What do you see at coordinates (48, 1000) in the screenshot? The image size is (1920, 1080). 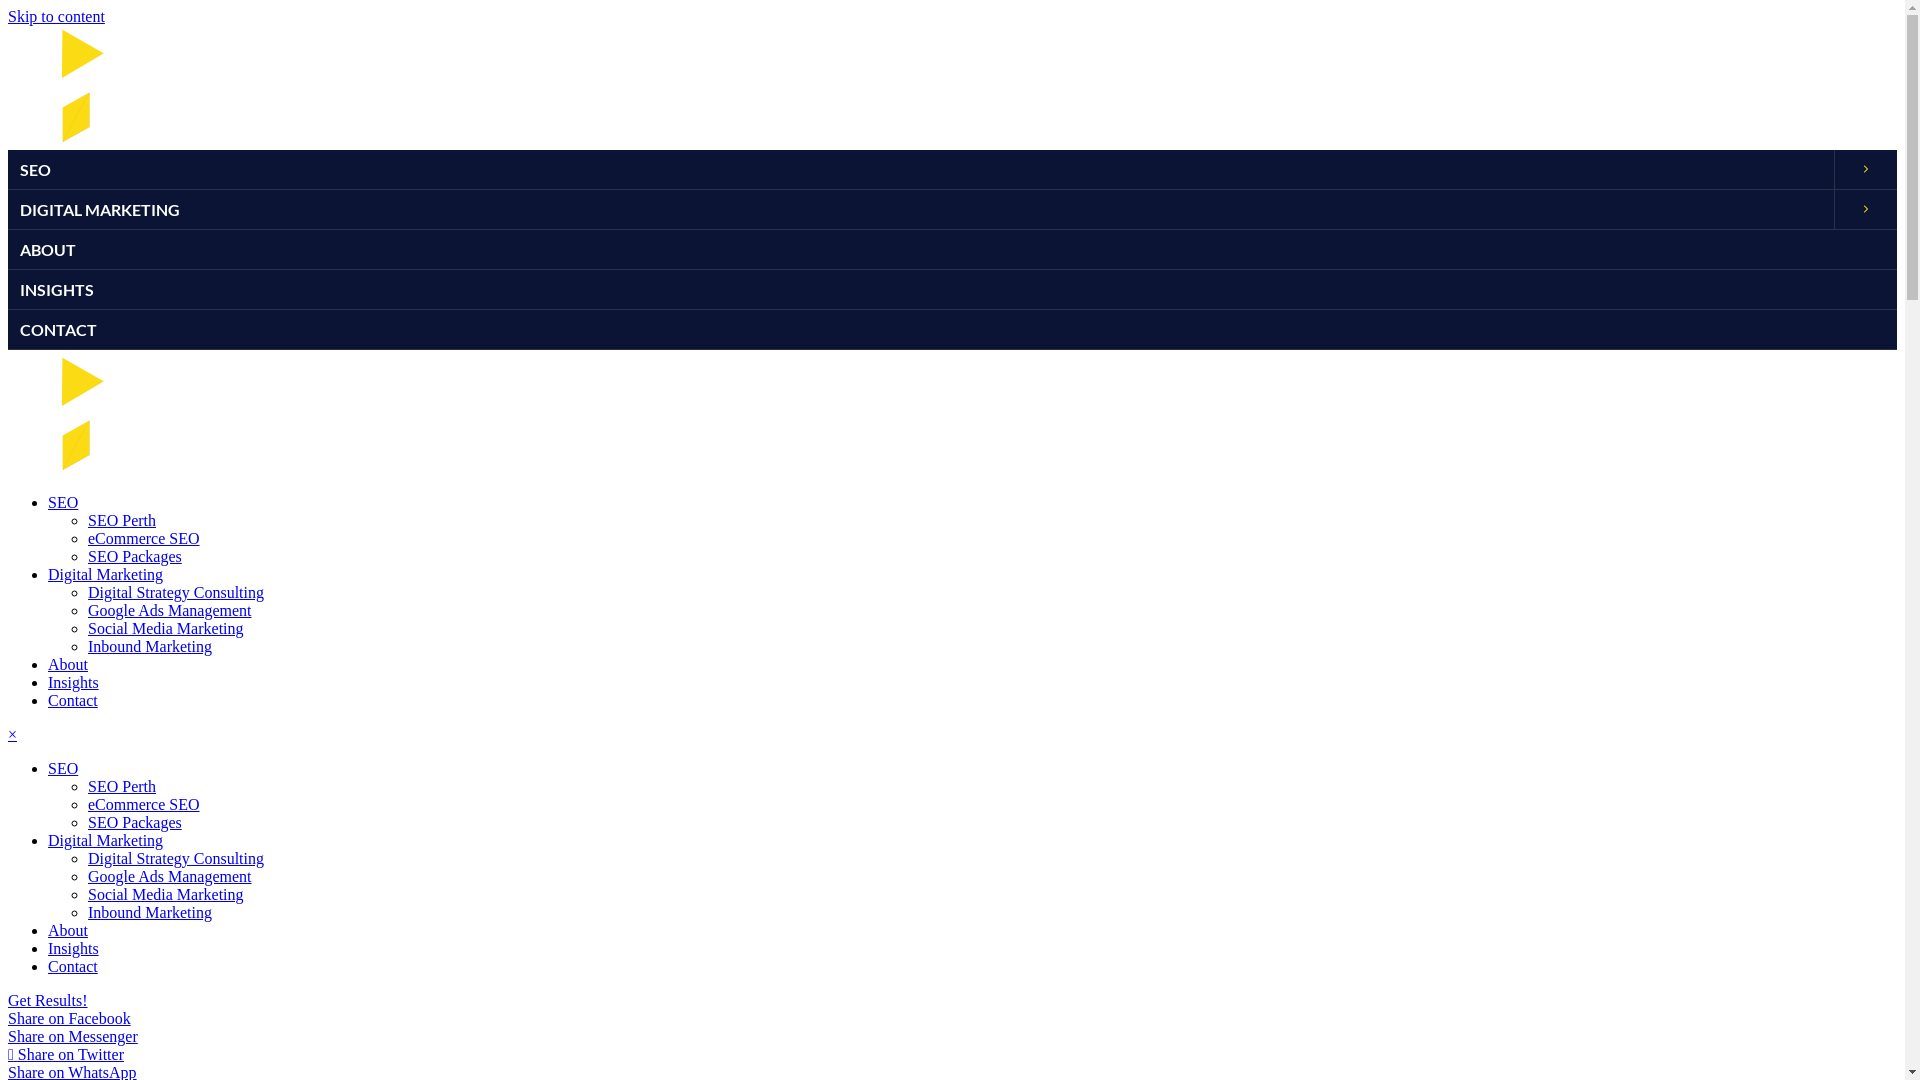 I see `Get Results!` at bounding box center [48, 1000].